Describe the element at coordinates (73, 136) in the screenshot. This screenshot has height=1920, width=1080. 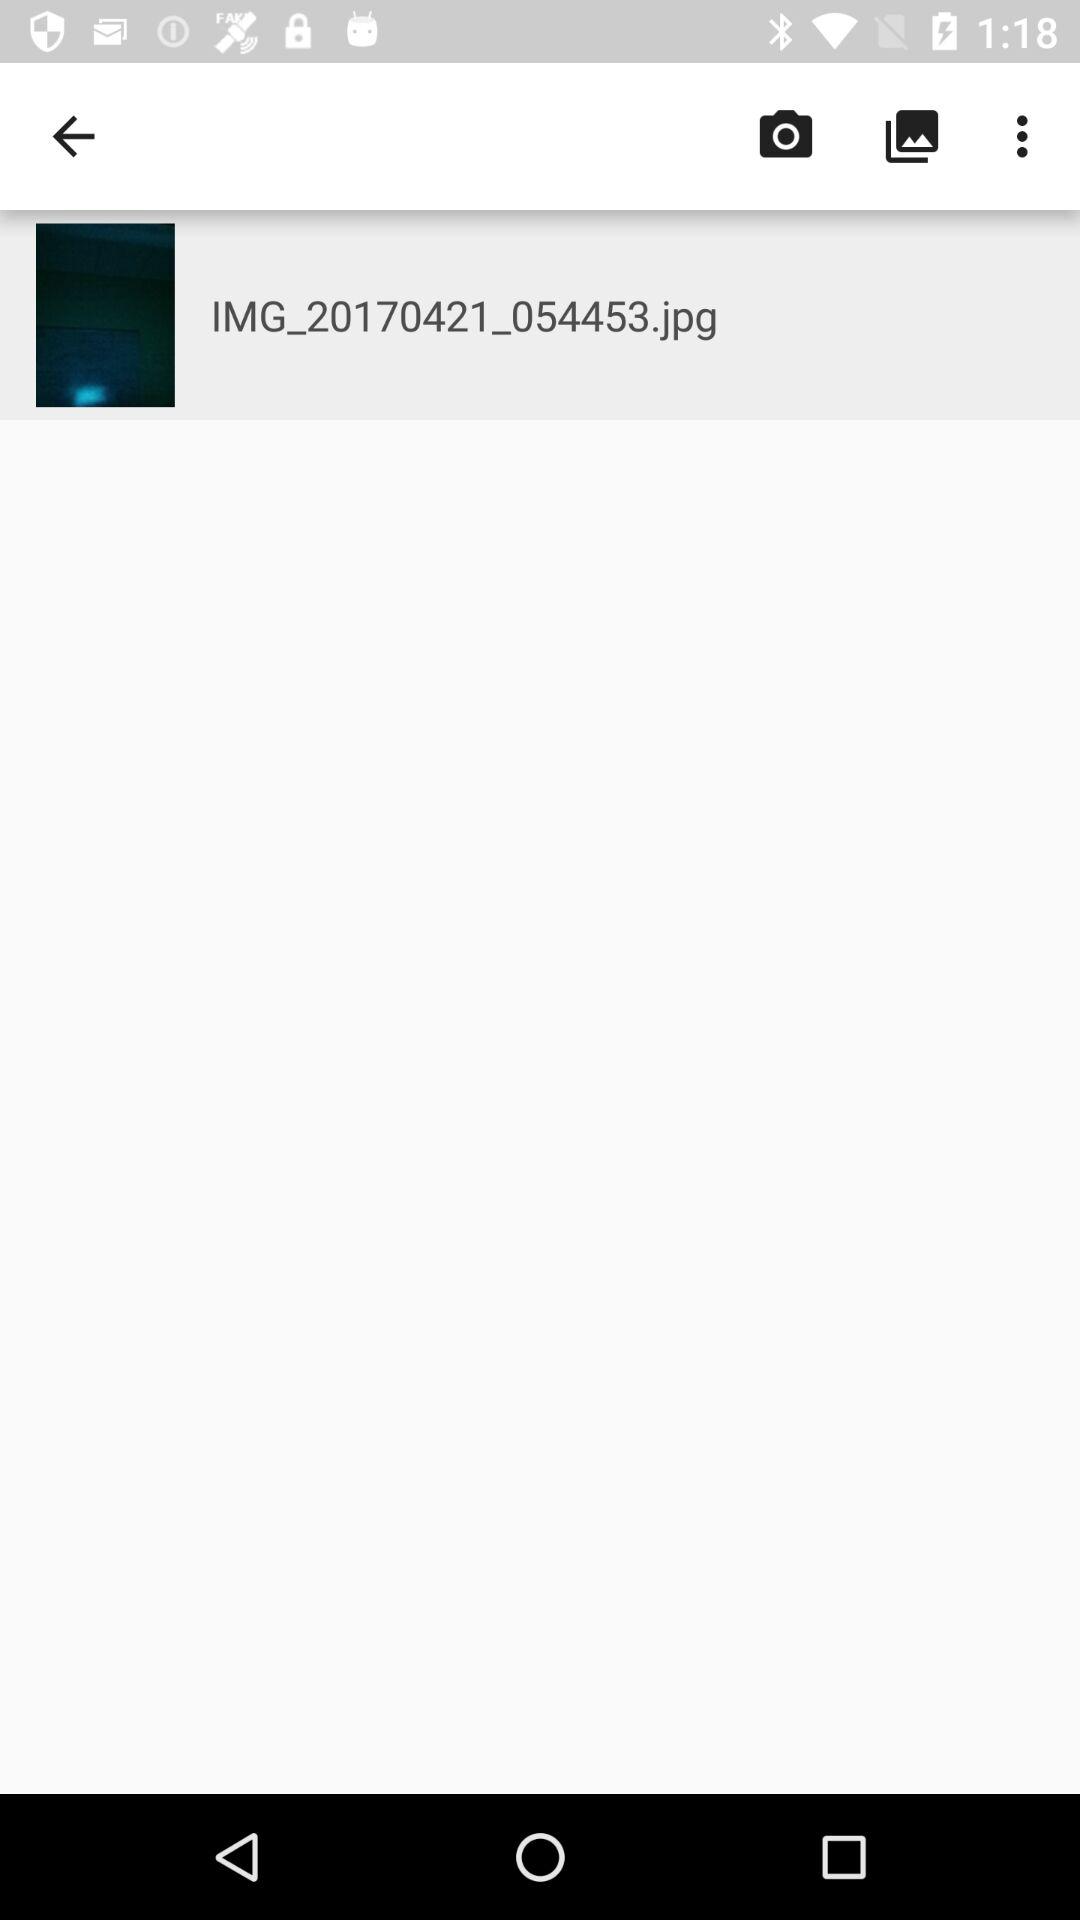
I see `select item to the left of img_20170421_054453.jpg` at that location.